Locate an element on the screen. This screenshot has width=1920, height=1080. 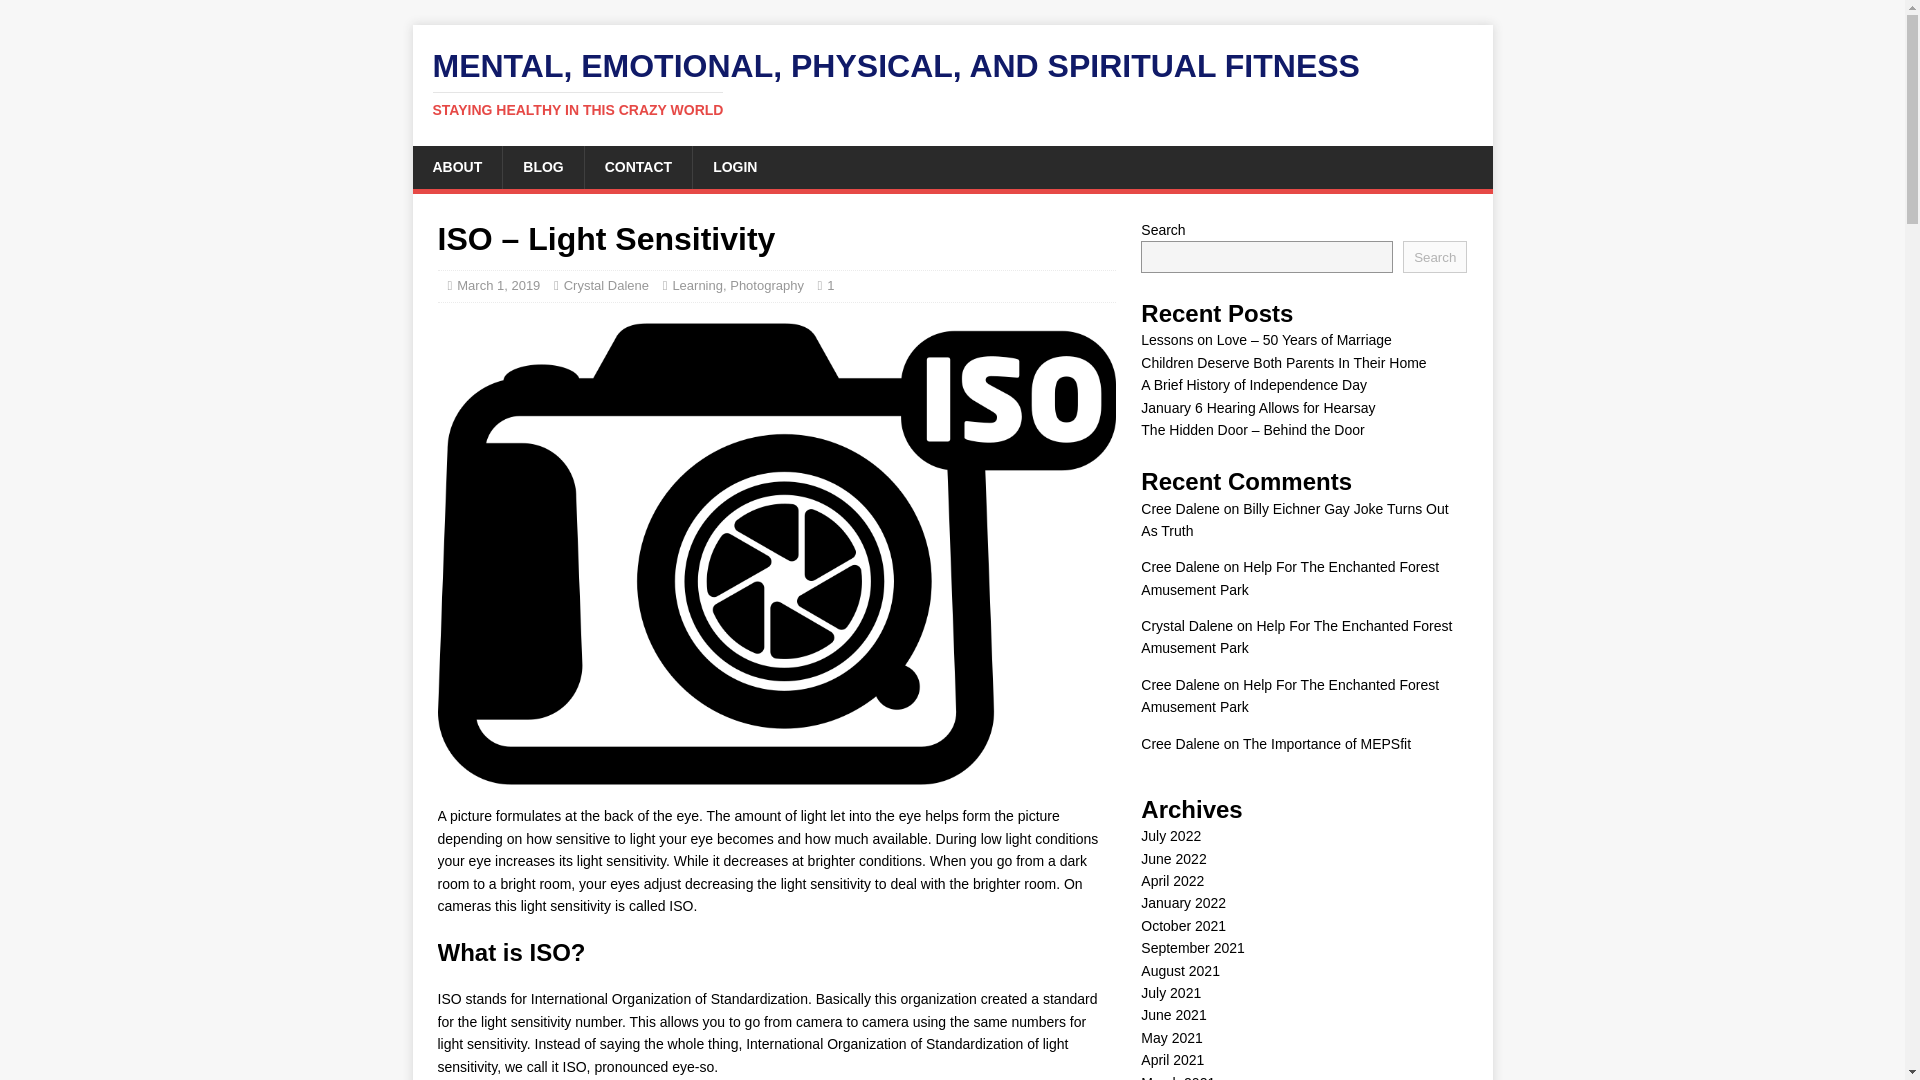
Children Deserve Both Parents In Their Home is located at coordinates (1283, 363).